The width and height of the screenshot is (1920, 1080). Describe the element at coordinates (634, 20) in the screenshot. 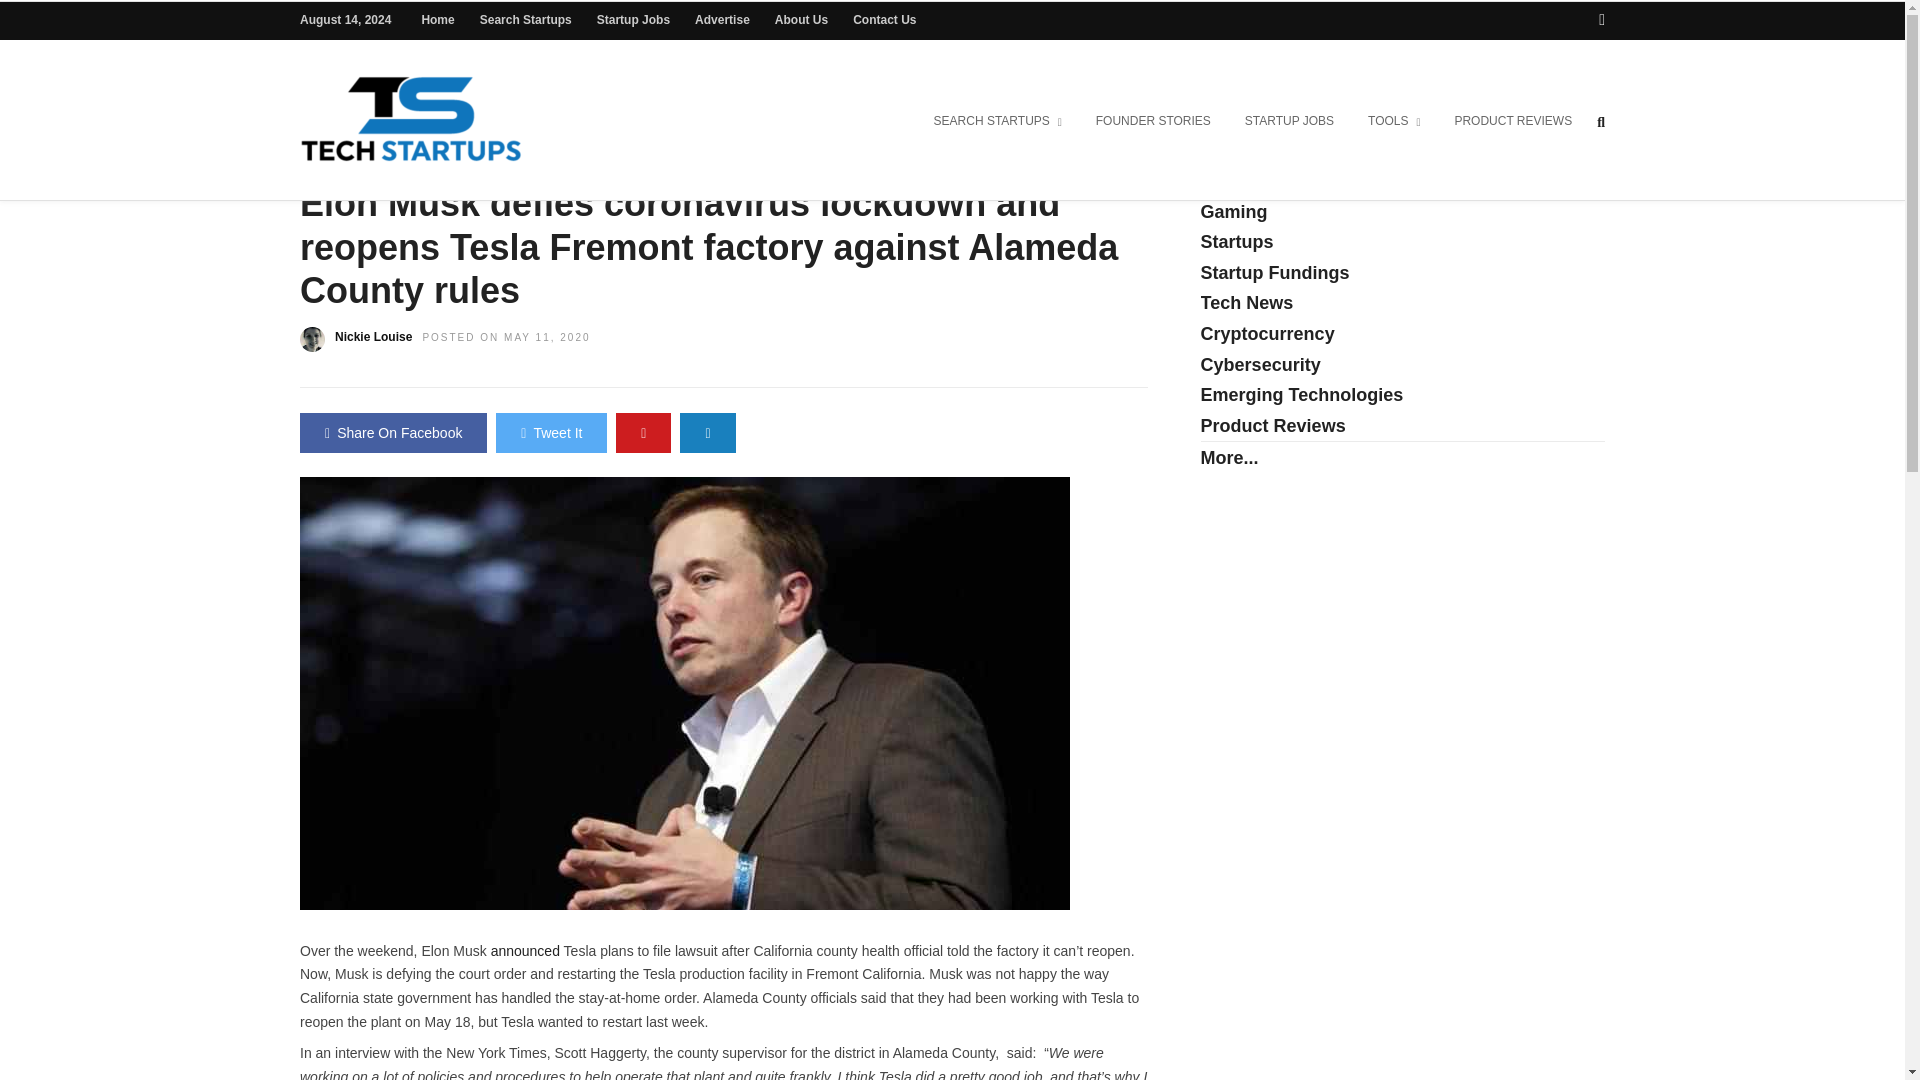

I see `Startup Jobs` at that location.